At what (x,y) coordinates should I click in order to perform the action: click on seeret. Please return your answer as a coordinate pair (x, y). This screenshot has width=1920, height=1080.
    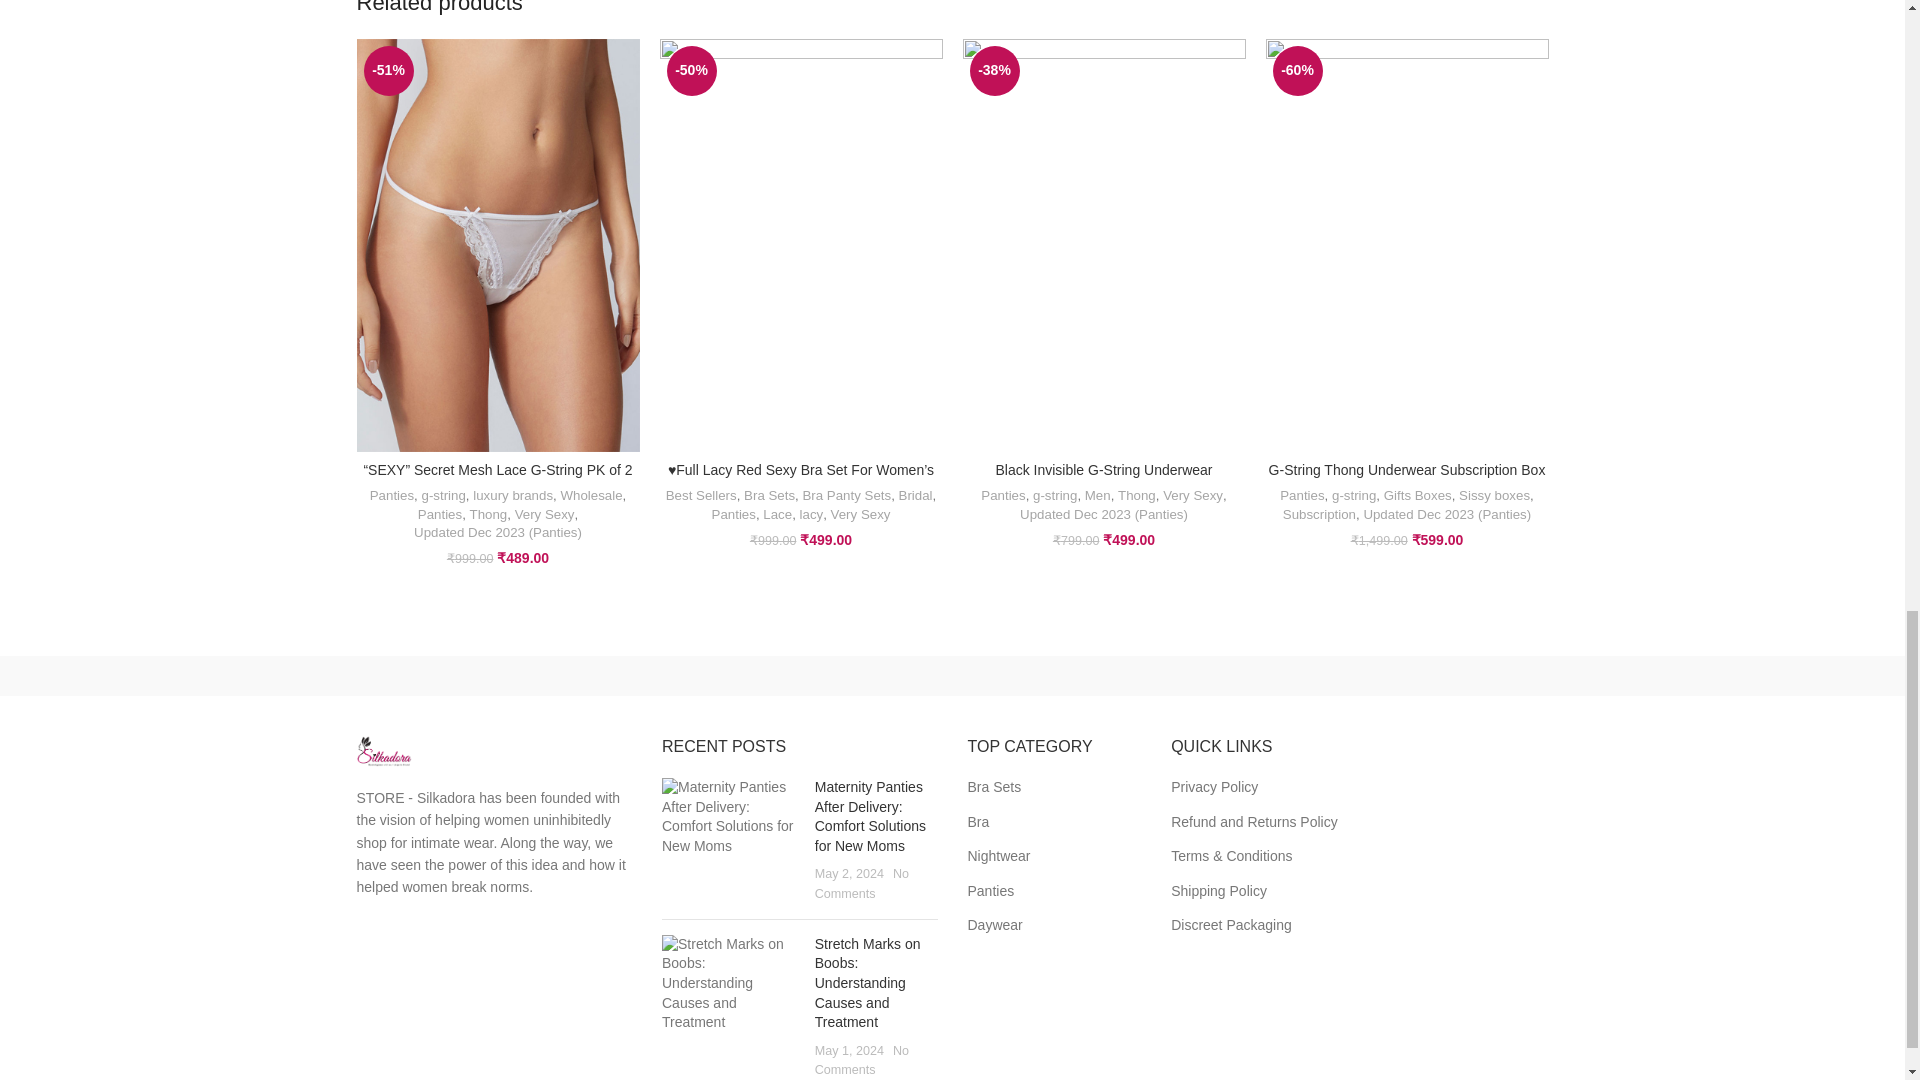
    Looking at the image, I should click on (952, 675).